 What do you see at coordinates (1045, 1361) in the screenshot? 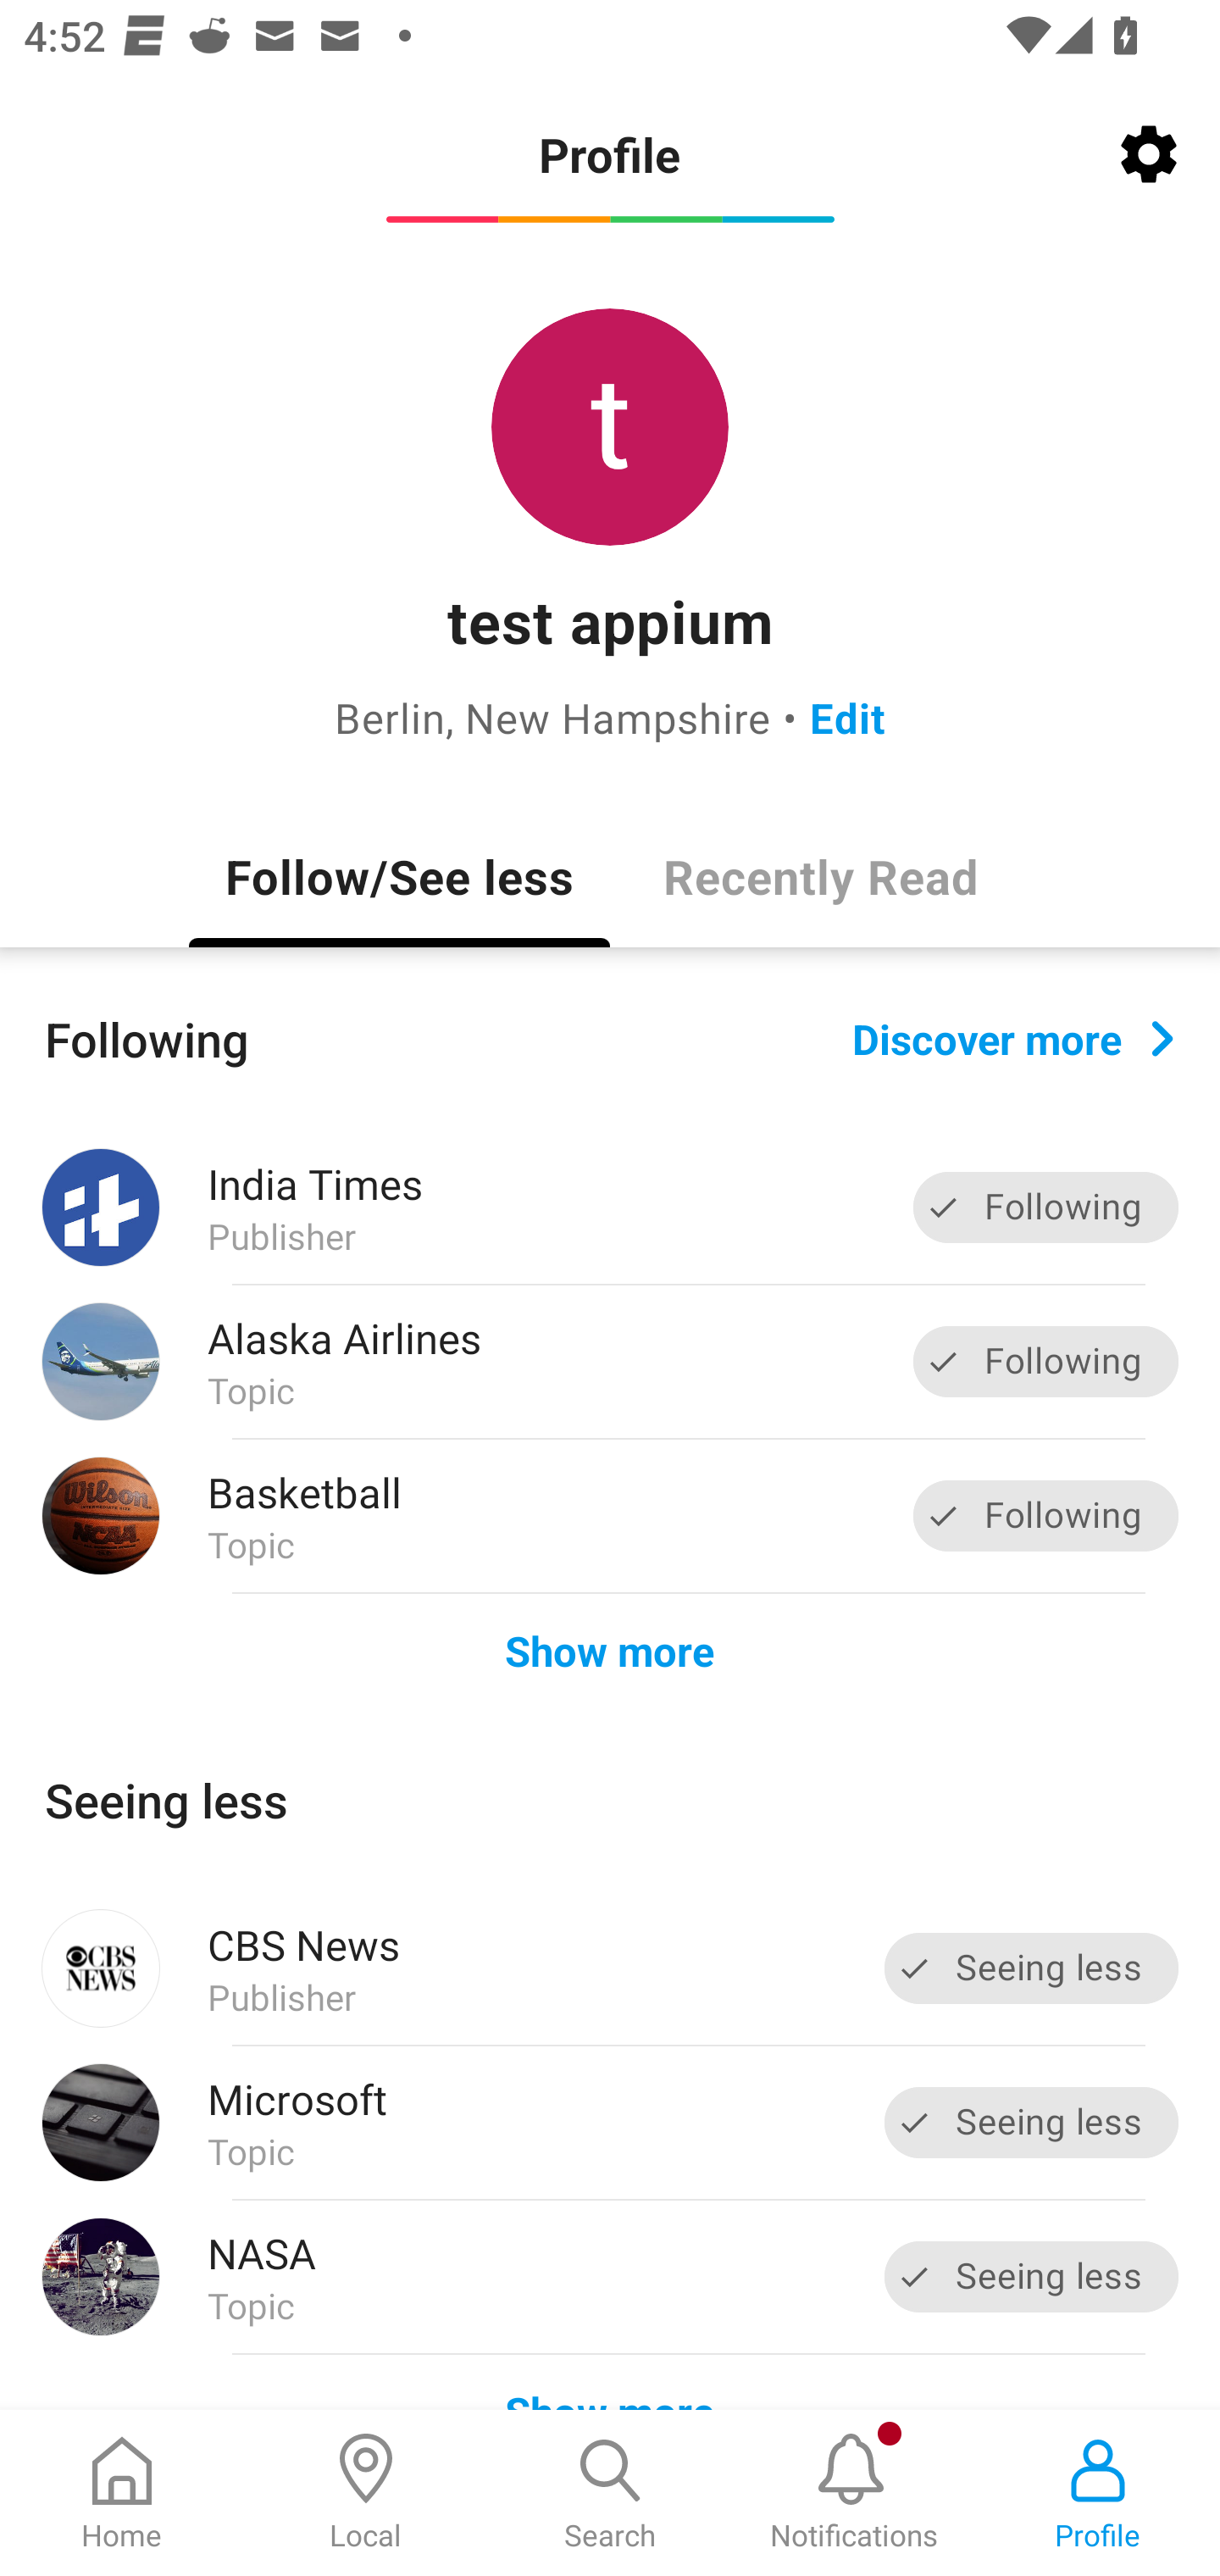
I see `Following` at bounding box center [1045, 1361].